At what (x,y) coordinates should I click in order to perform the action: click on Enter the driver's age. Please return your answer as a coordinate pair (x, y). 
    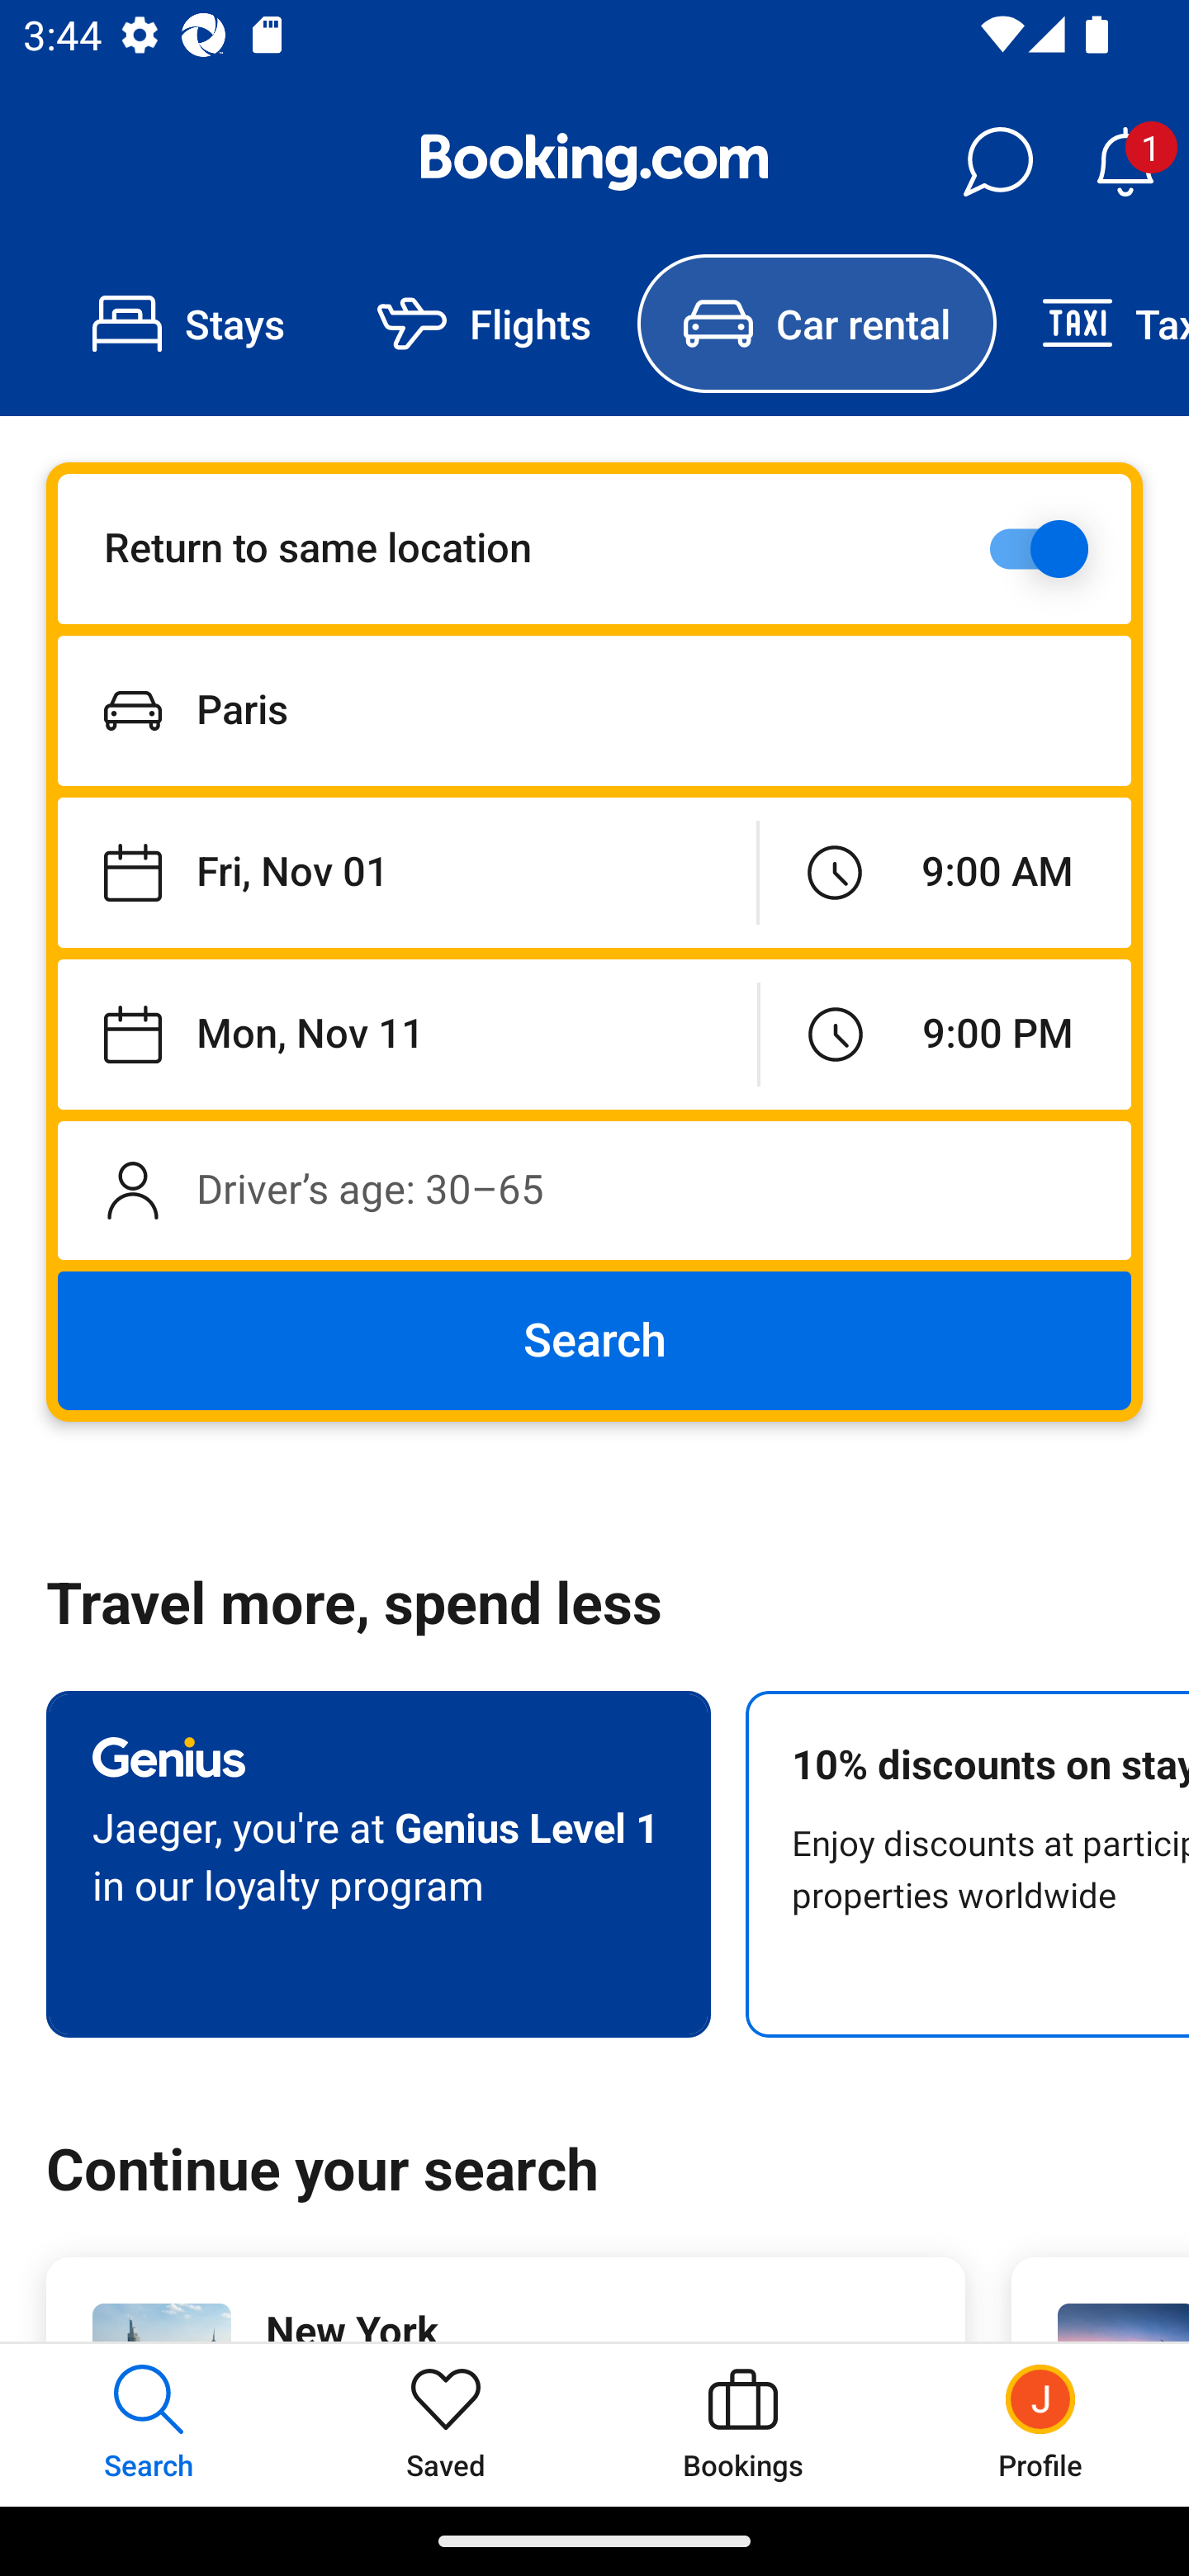
    Looking at the image, I should click on (594, 1190).